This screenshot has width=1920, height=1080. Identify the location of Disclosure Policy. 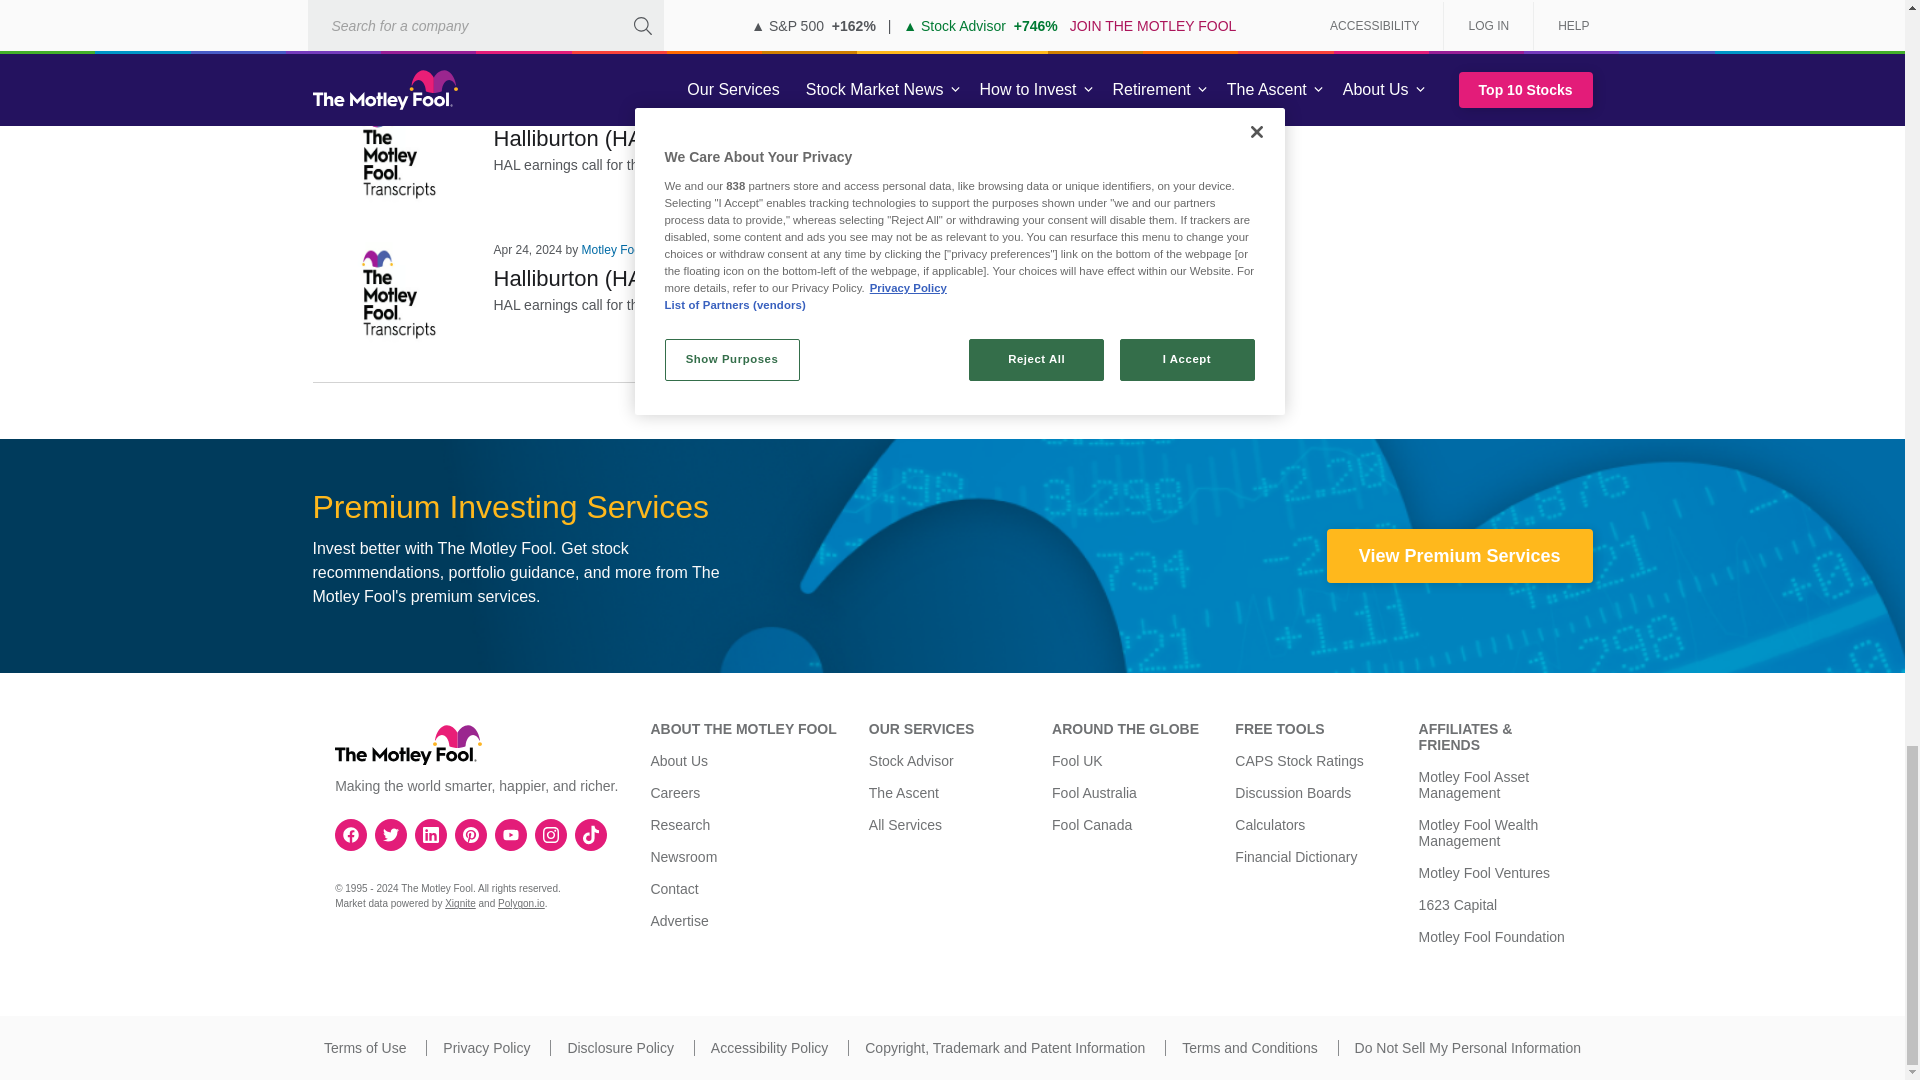
(620, 1048).